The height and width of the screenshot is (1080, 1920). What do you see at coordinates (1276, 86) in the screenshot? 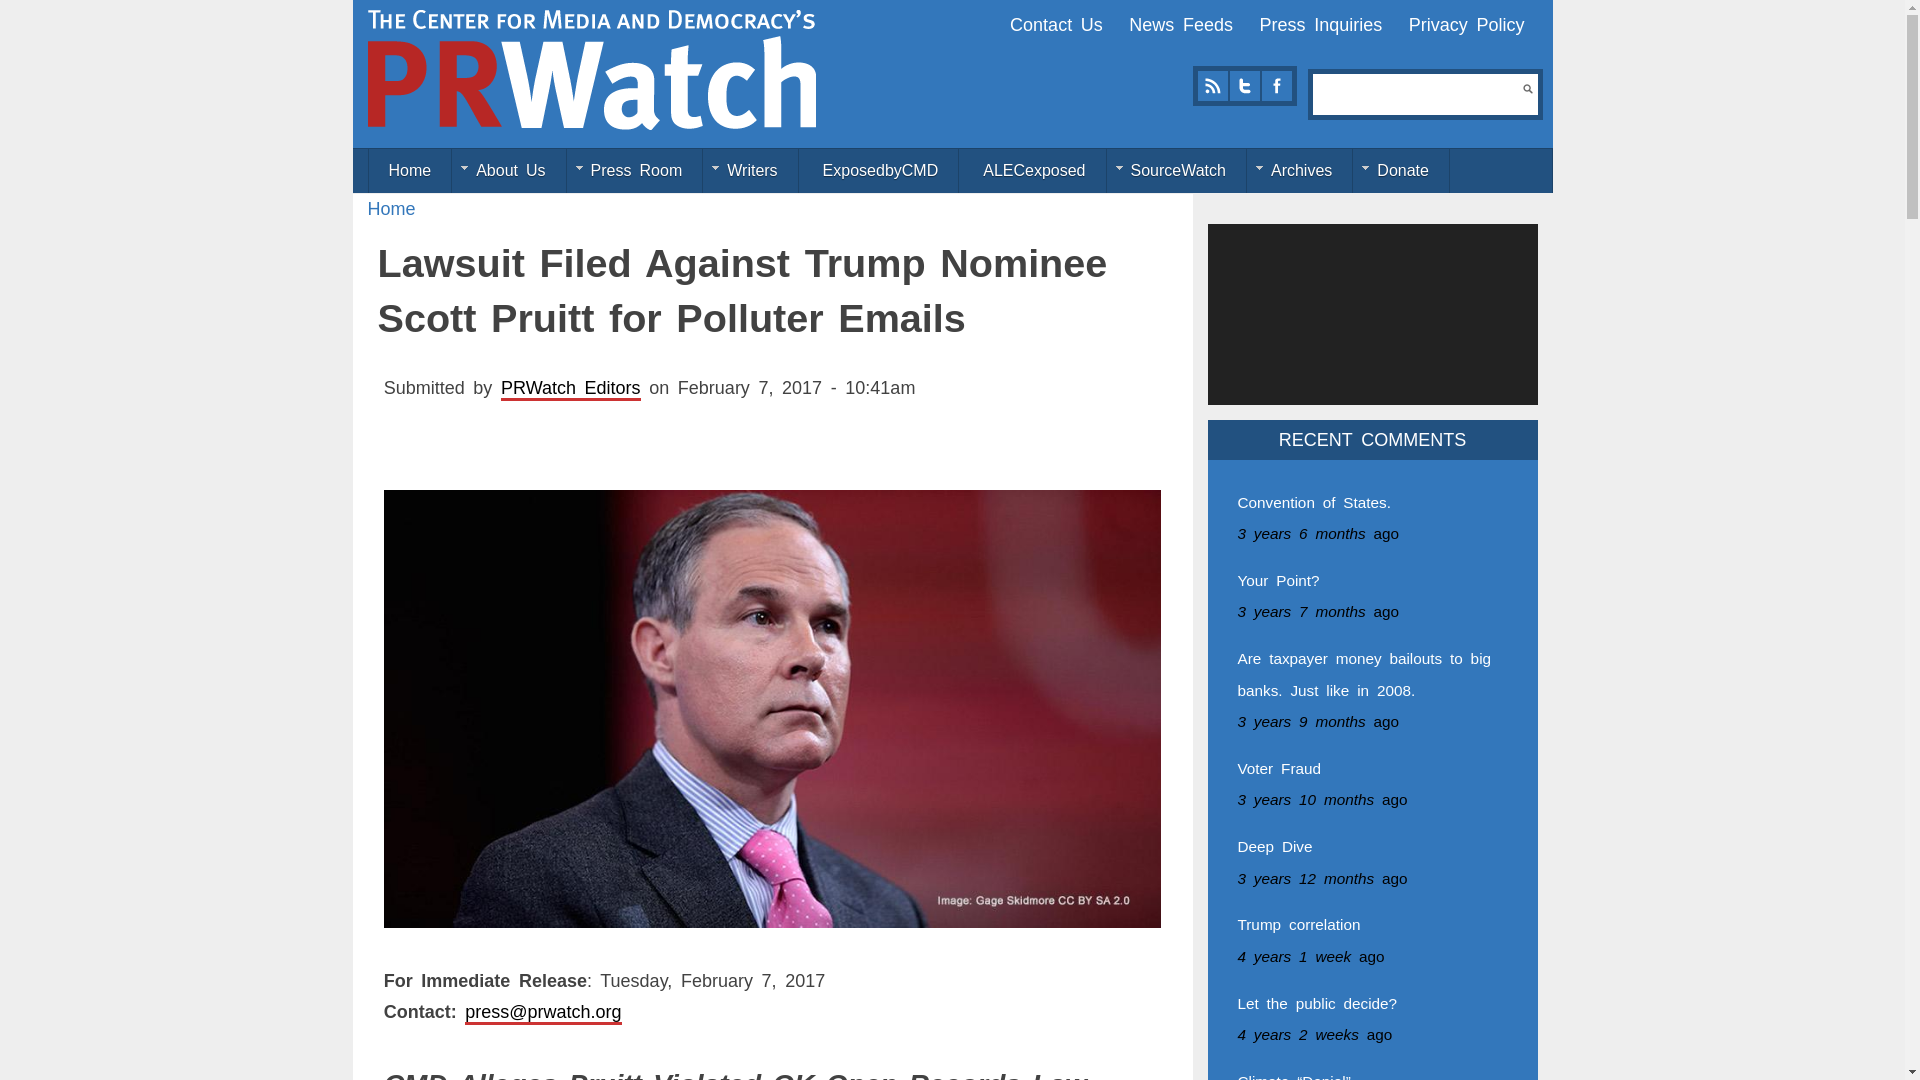
I see `Facebook` at bounding box center [1276, 86].